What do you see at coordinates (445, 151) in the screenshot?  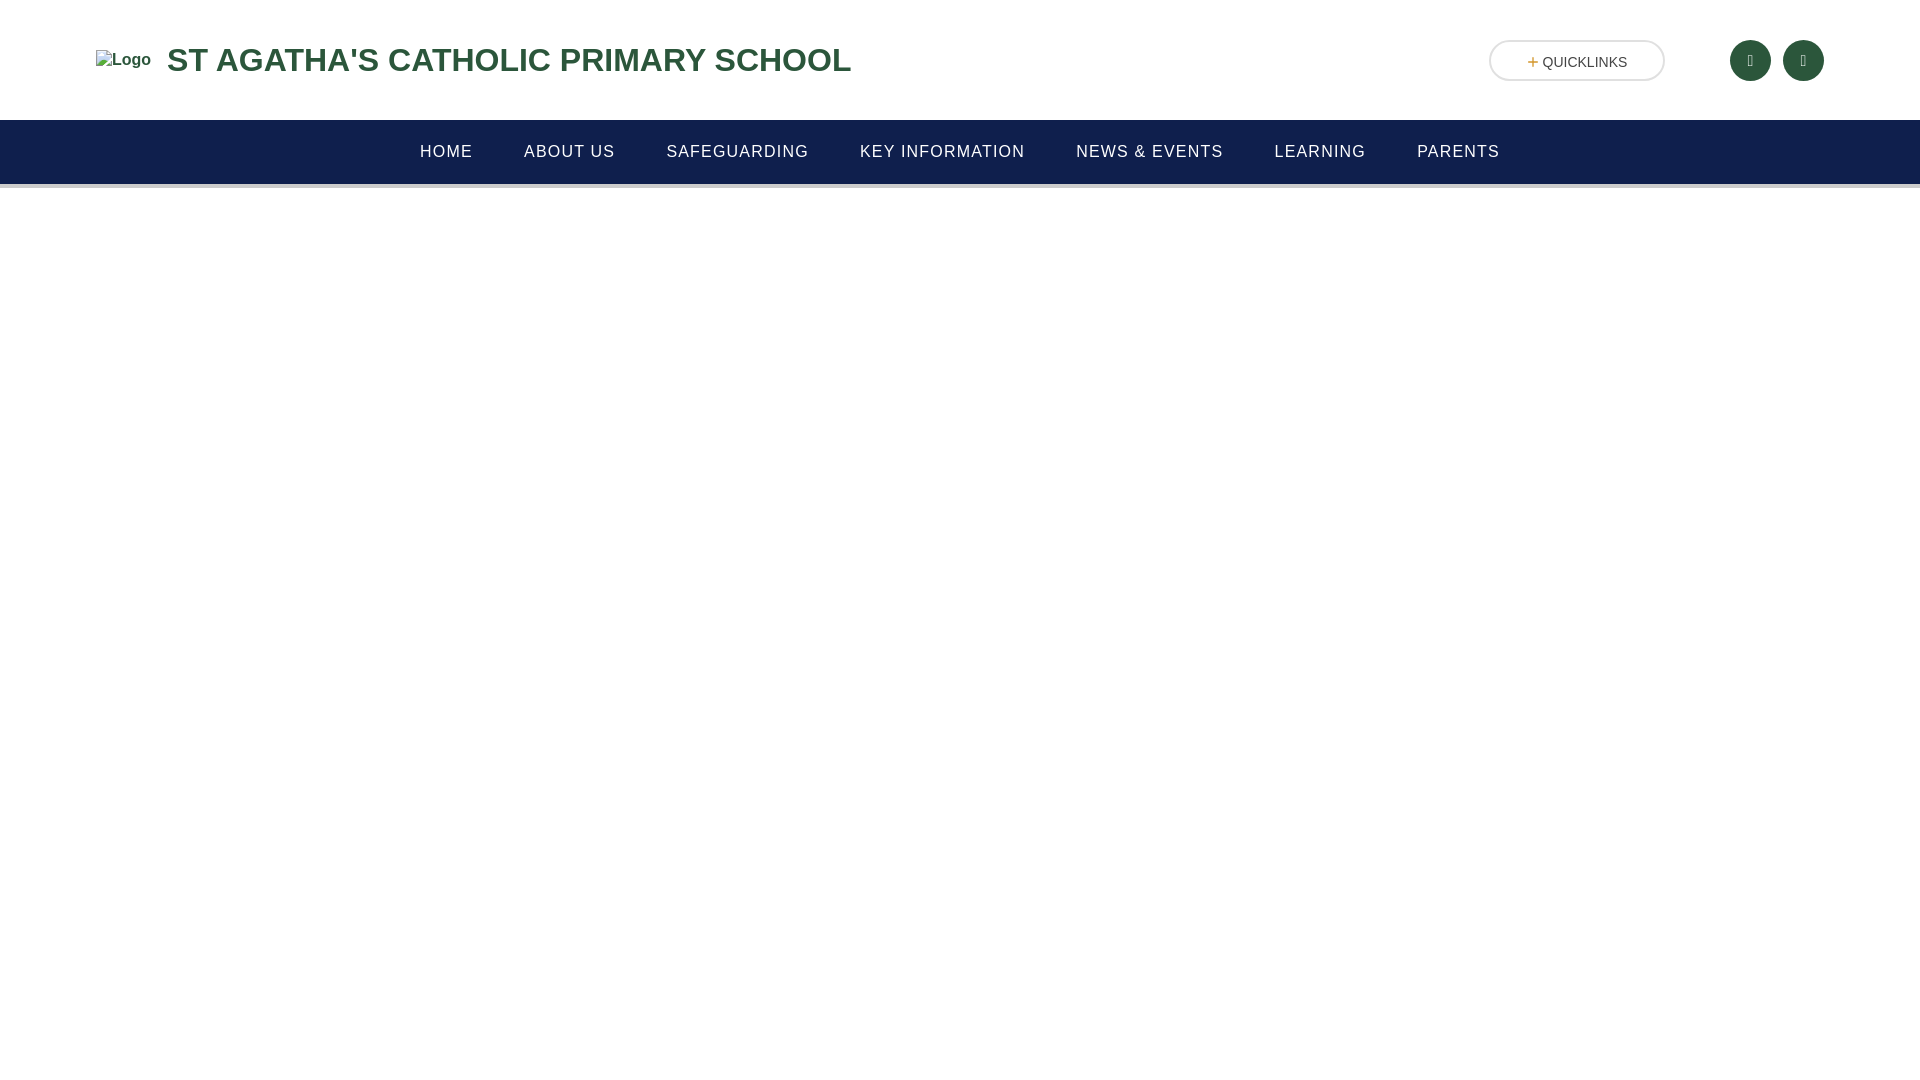 I see `HOME` at bounding box center [445, 151].